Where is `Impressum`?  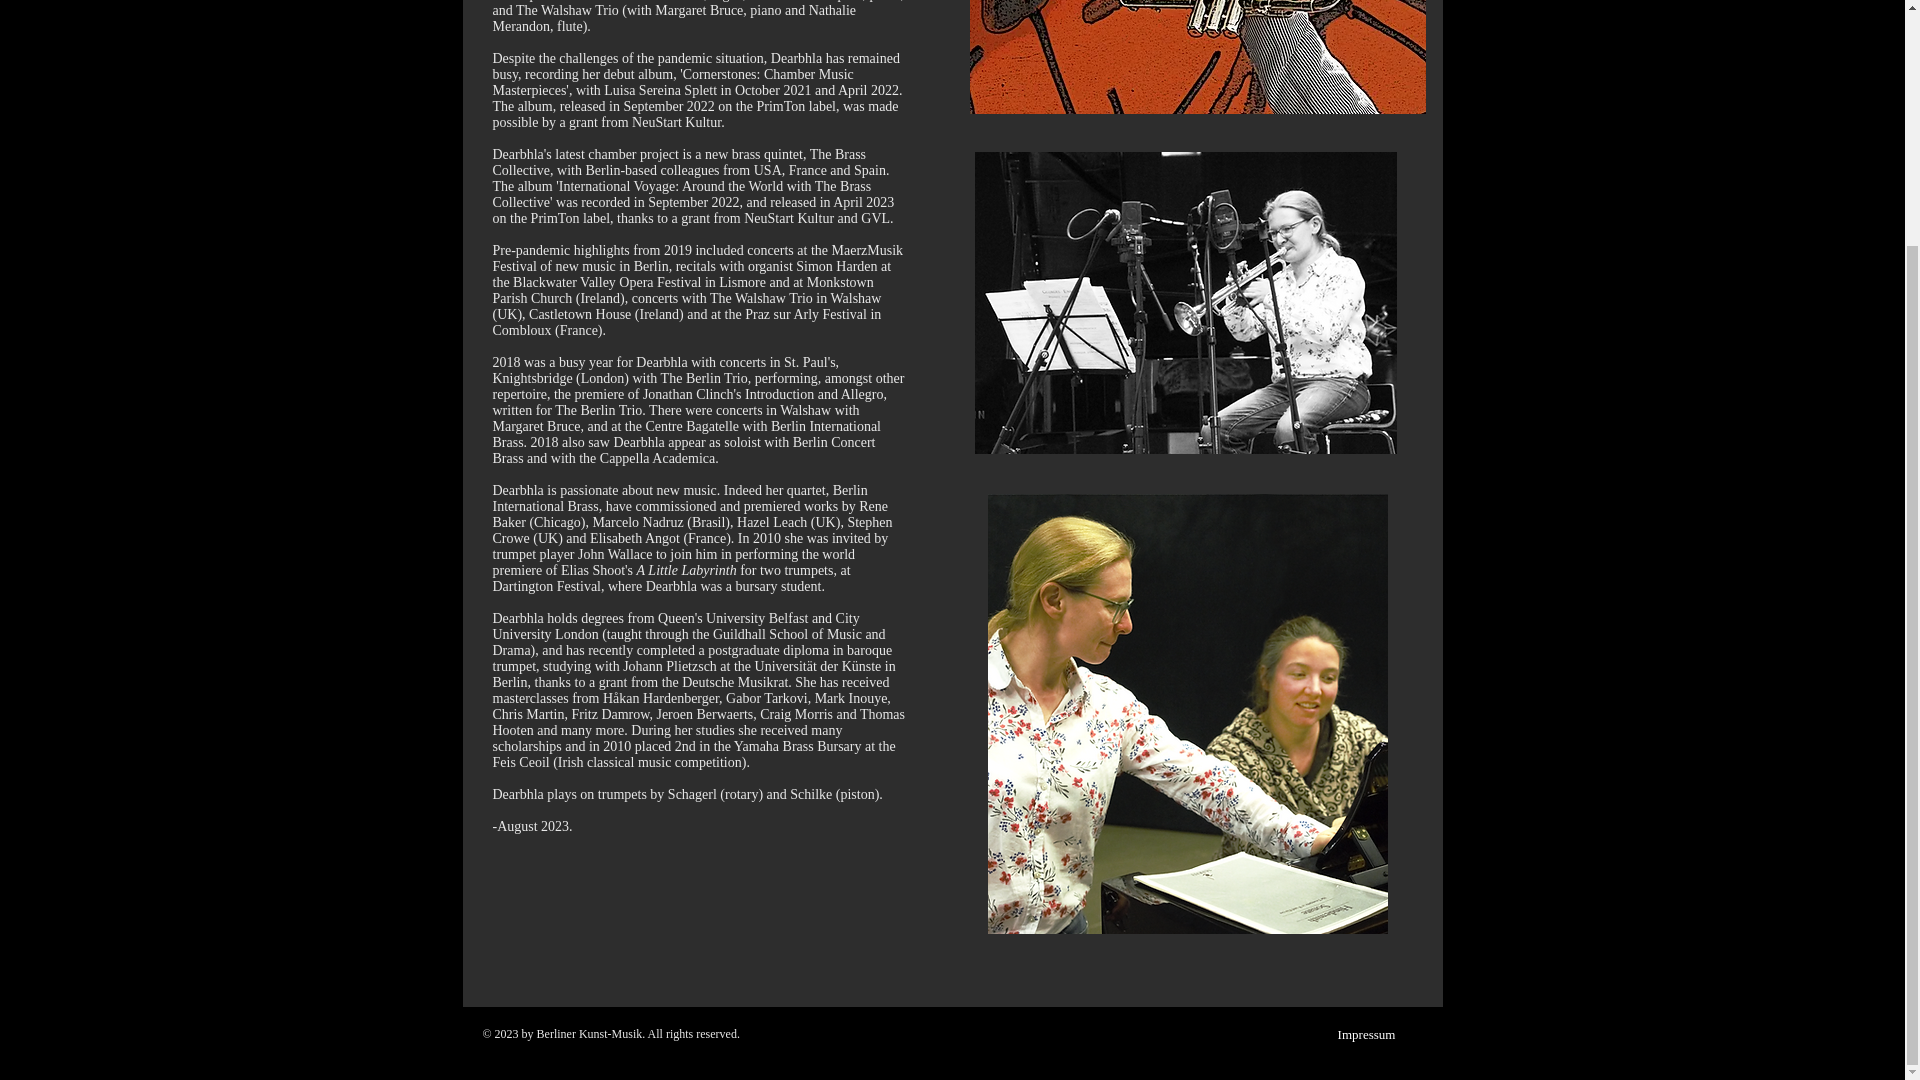
Impressum is located at coordinates (1367, 1035).